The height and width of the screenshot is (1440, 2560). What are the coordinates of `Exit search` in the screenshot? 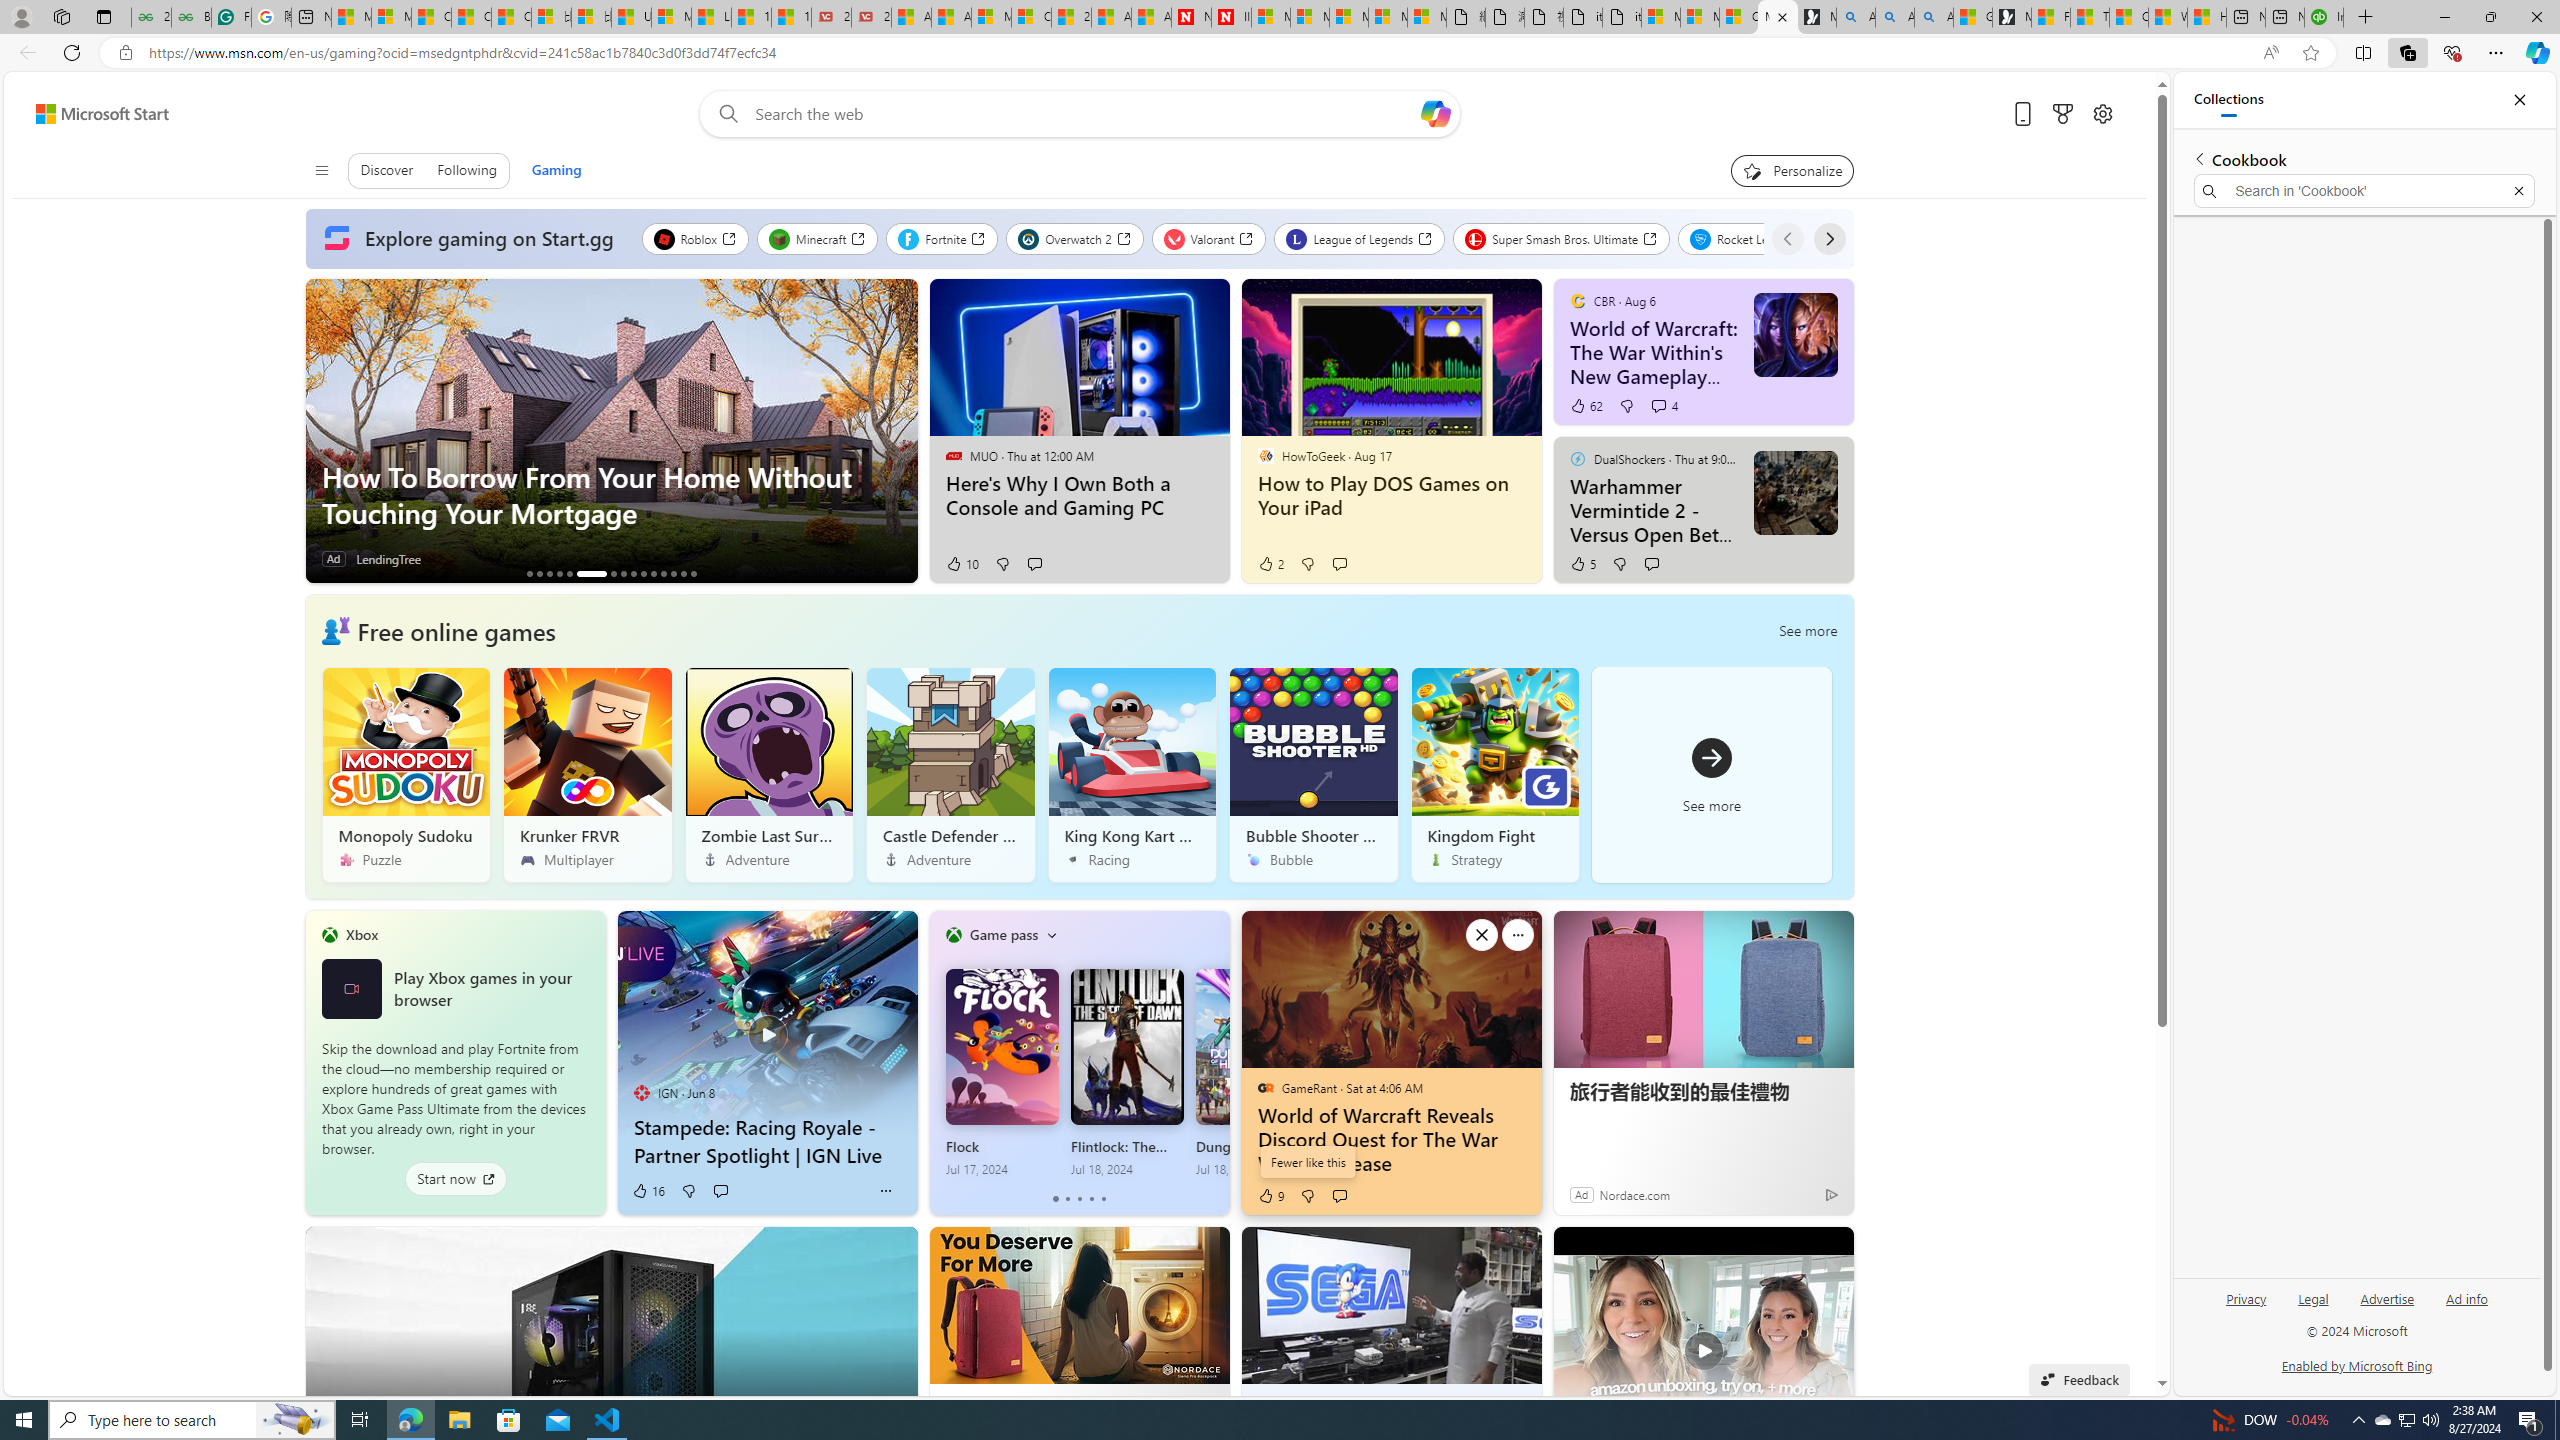 It's located at (2518, 191).